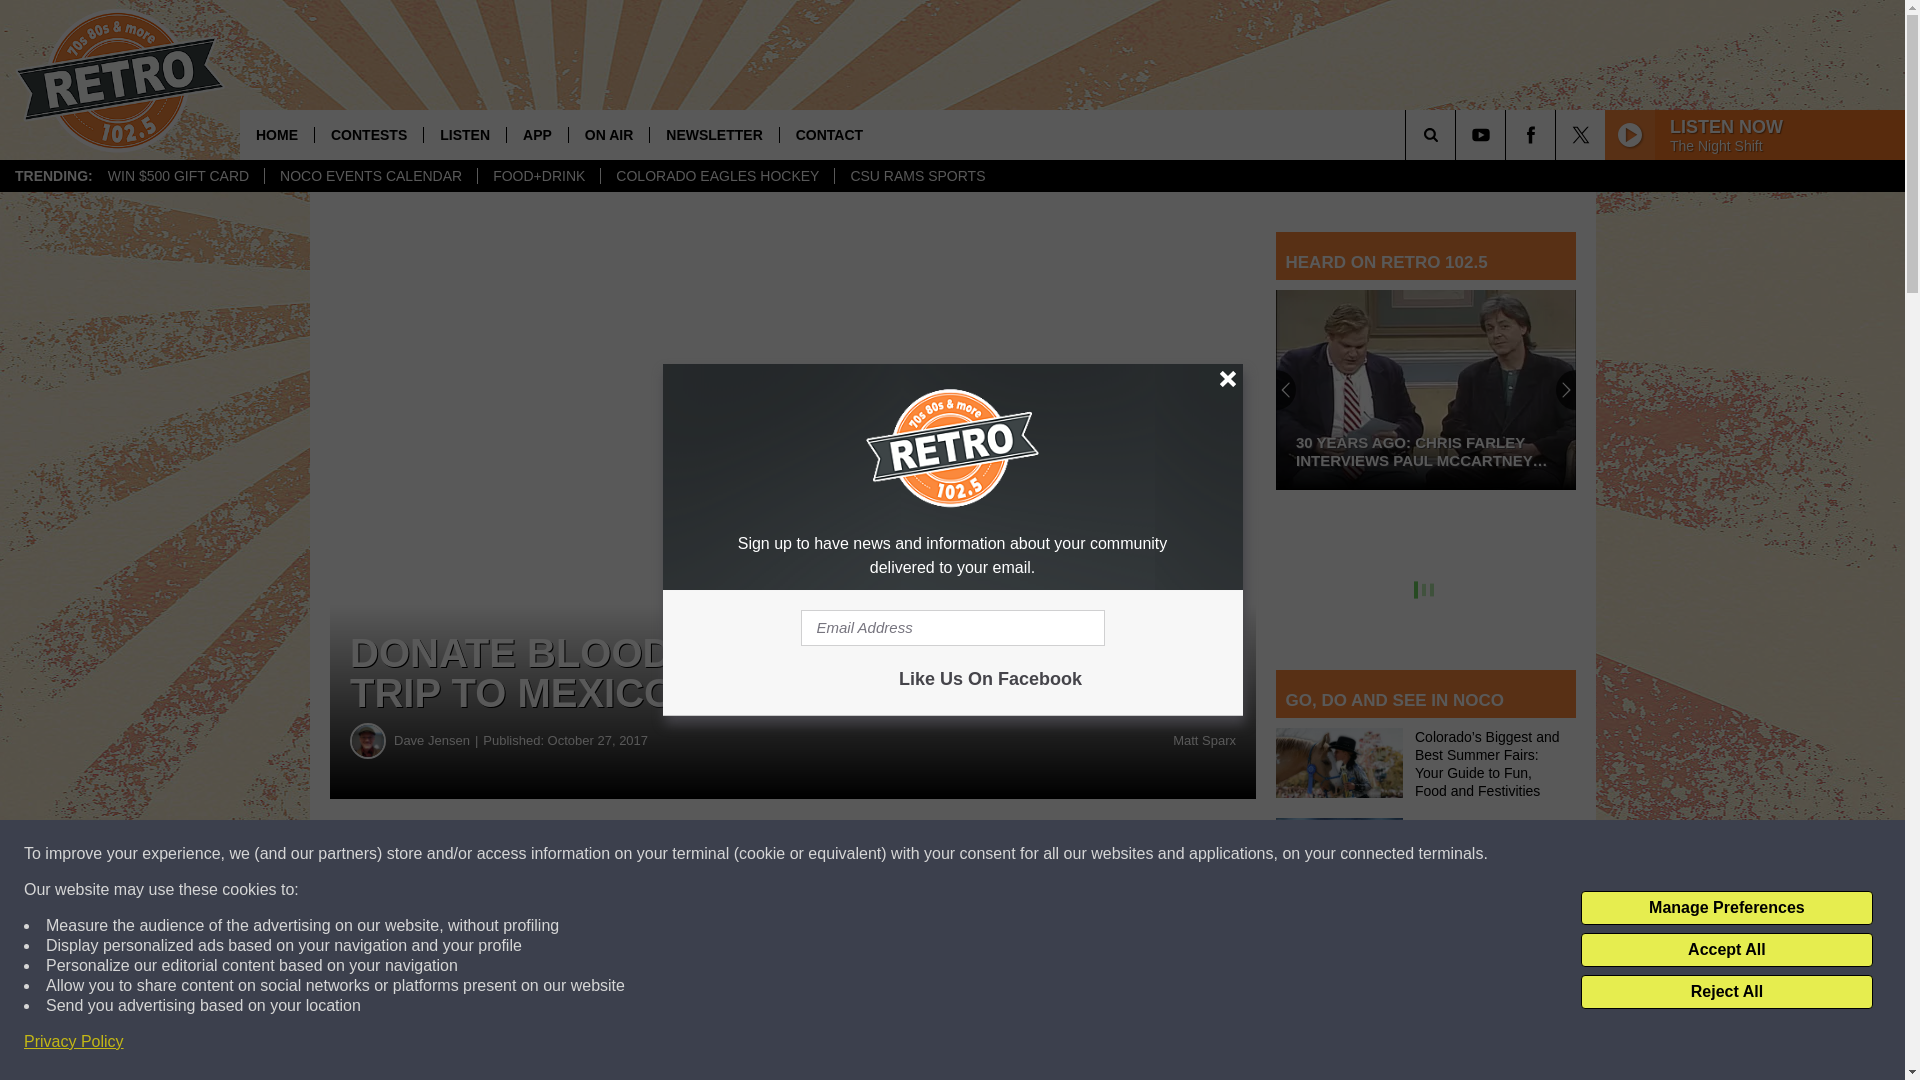 The height and width of the screenshot is (1080, 1920). Describe the element at coordinates (74, 1042) in the screenshot. I see `Privacy Policy` at that location.